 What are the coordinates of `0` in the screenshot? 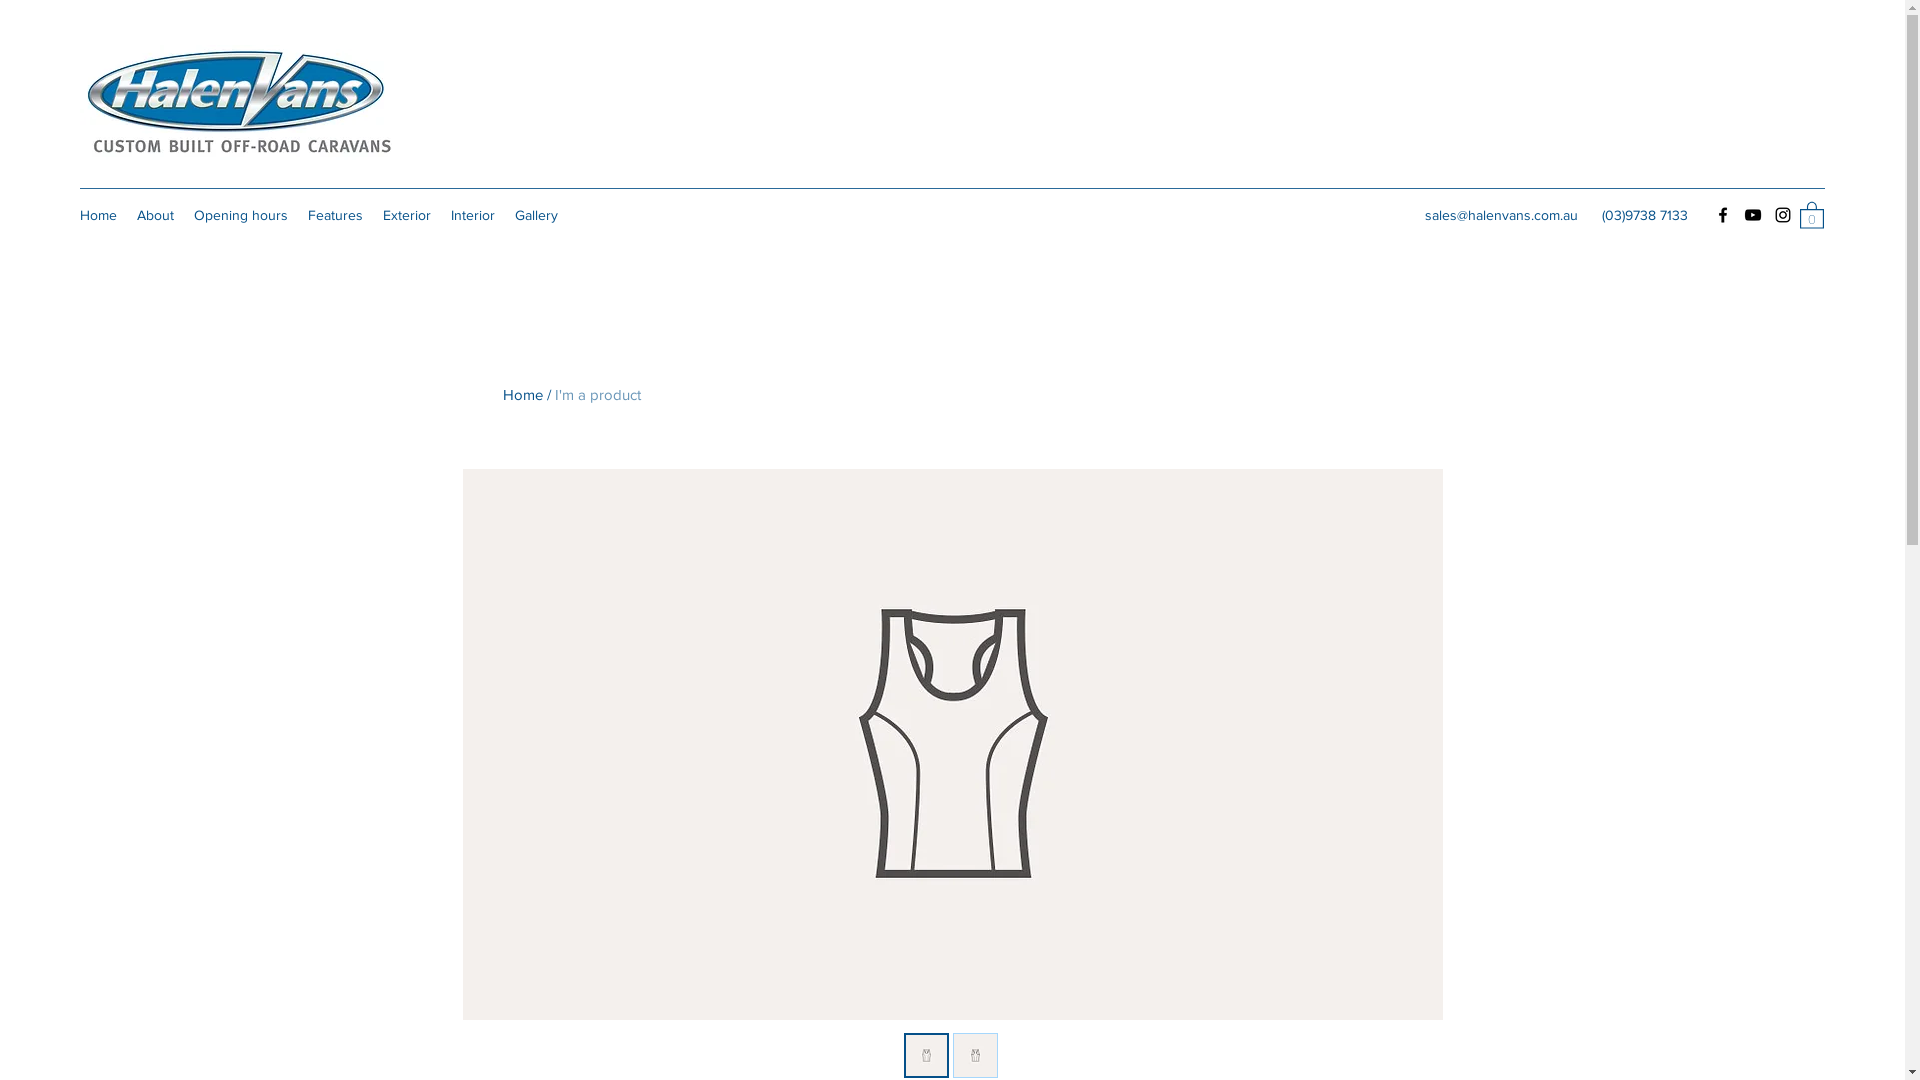 It's located at (1812, 214).